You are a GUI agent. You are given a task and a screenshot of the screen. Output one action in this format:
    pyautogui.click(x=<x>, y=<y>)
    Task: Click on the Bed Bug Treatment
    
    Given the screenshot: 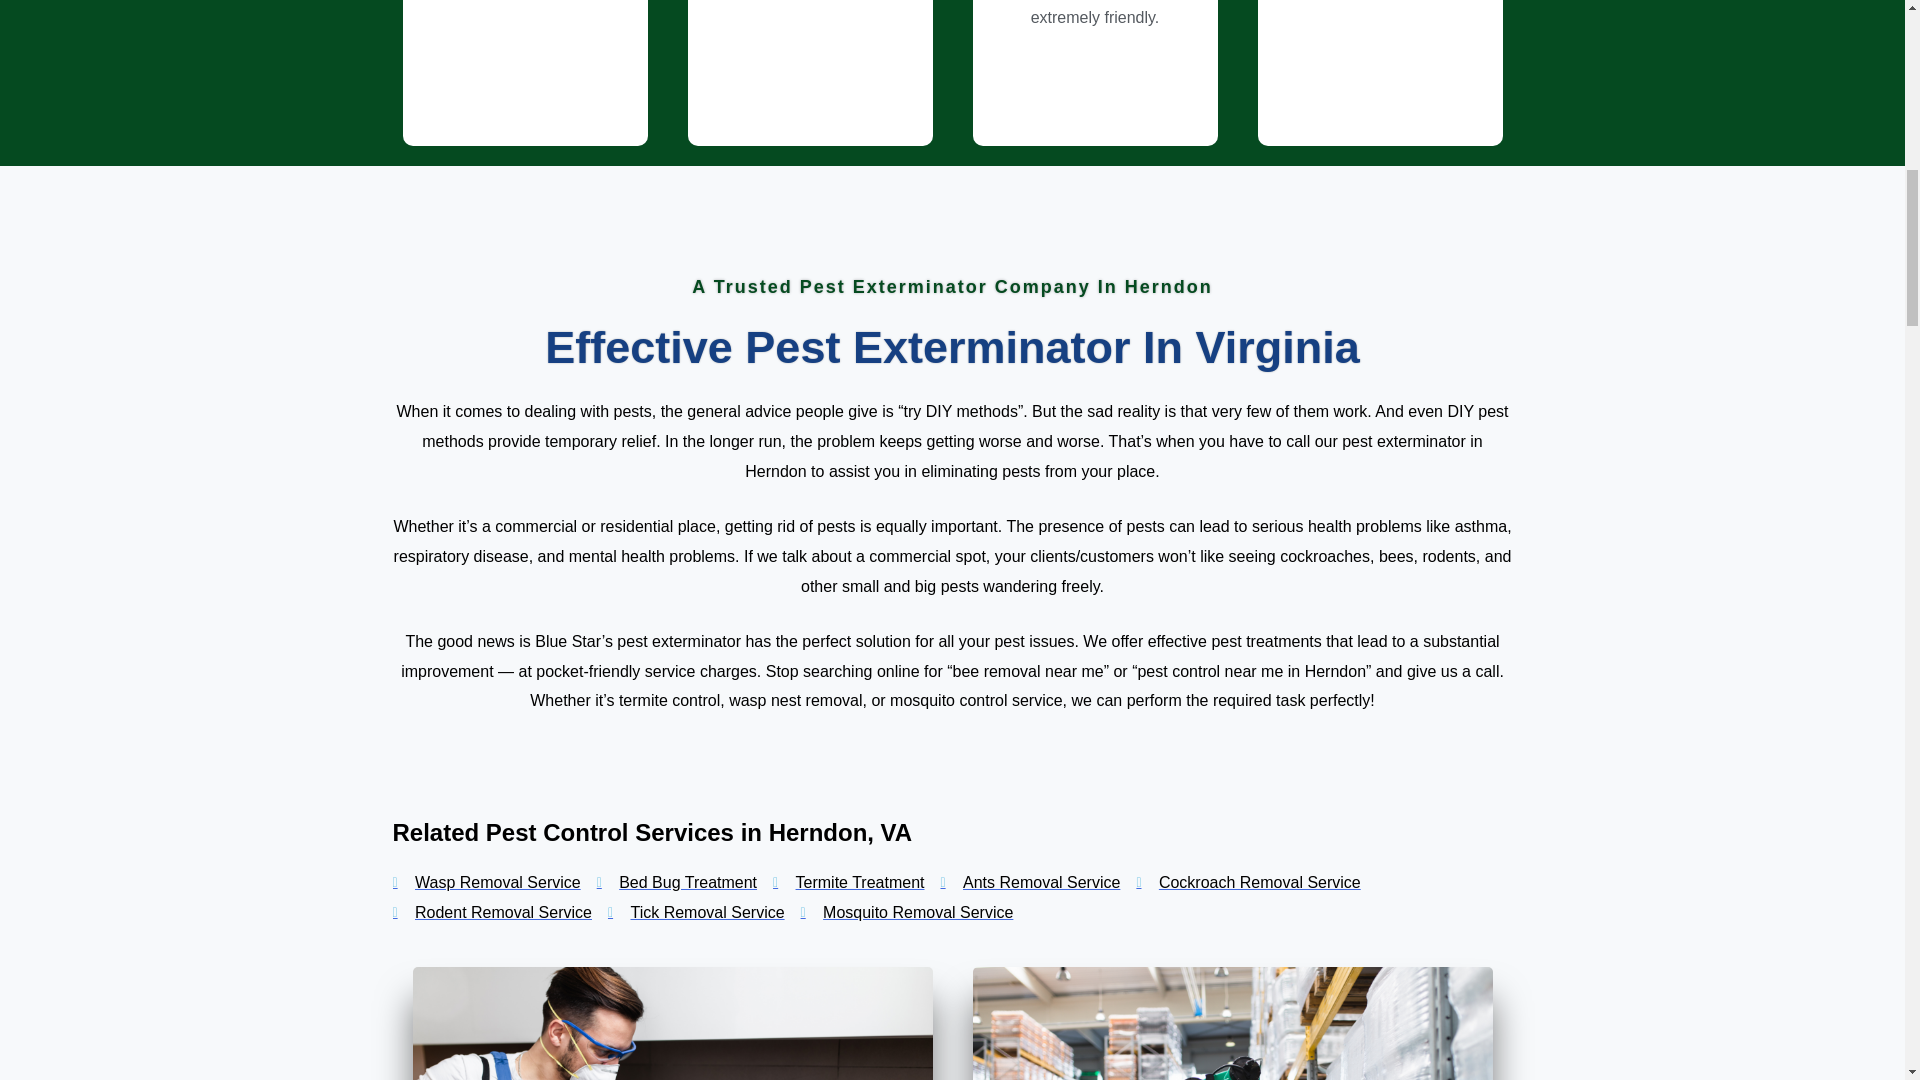 What is the action you would take?
    pyautogui.click(x=676, y=882)
    